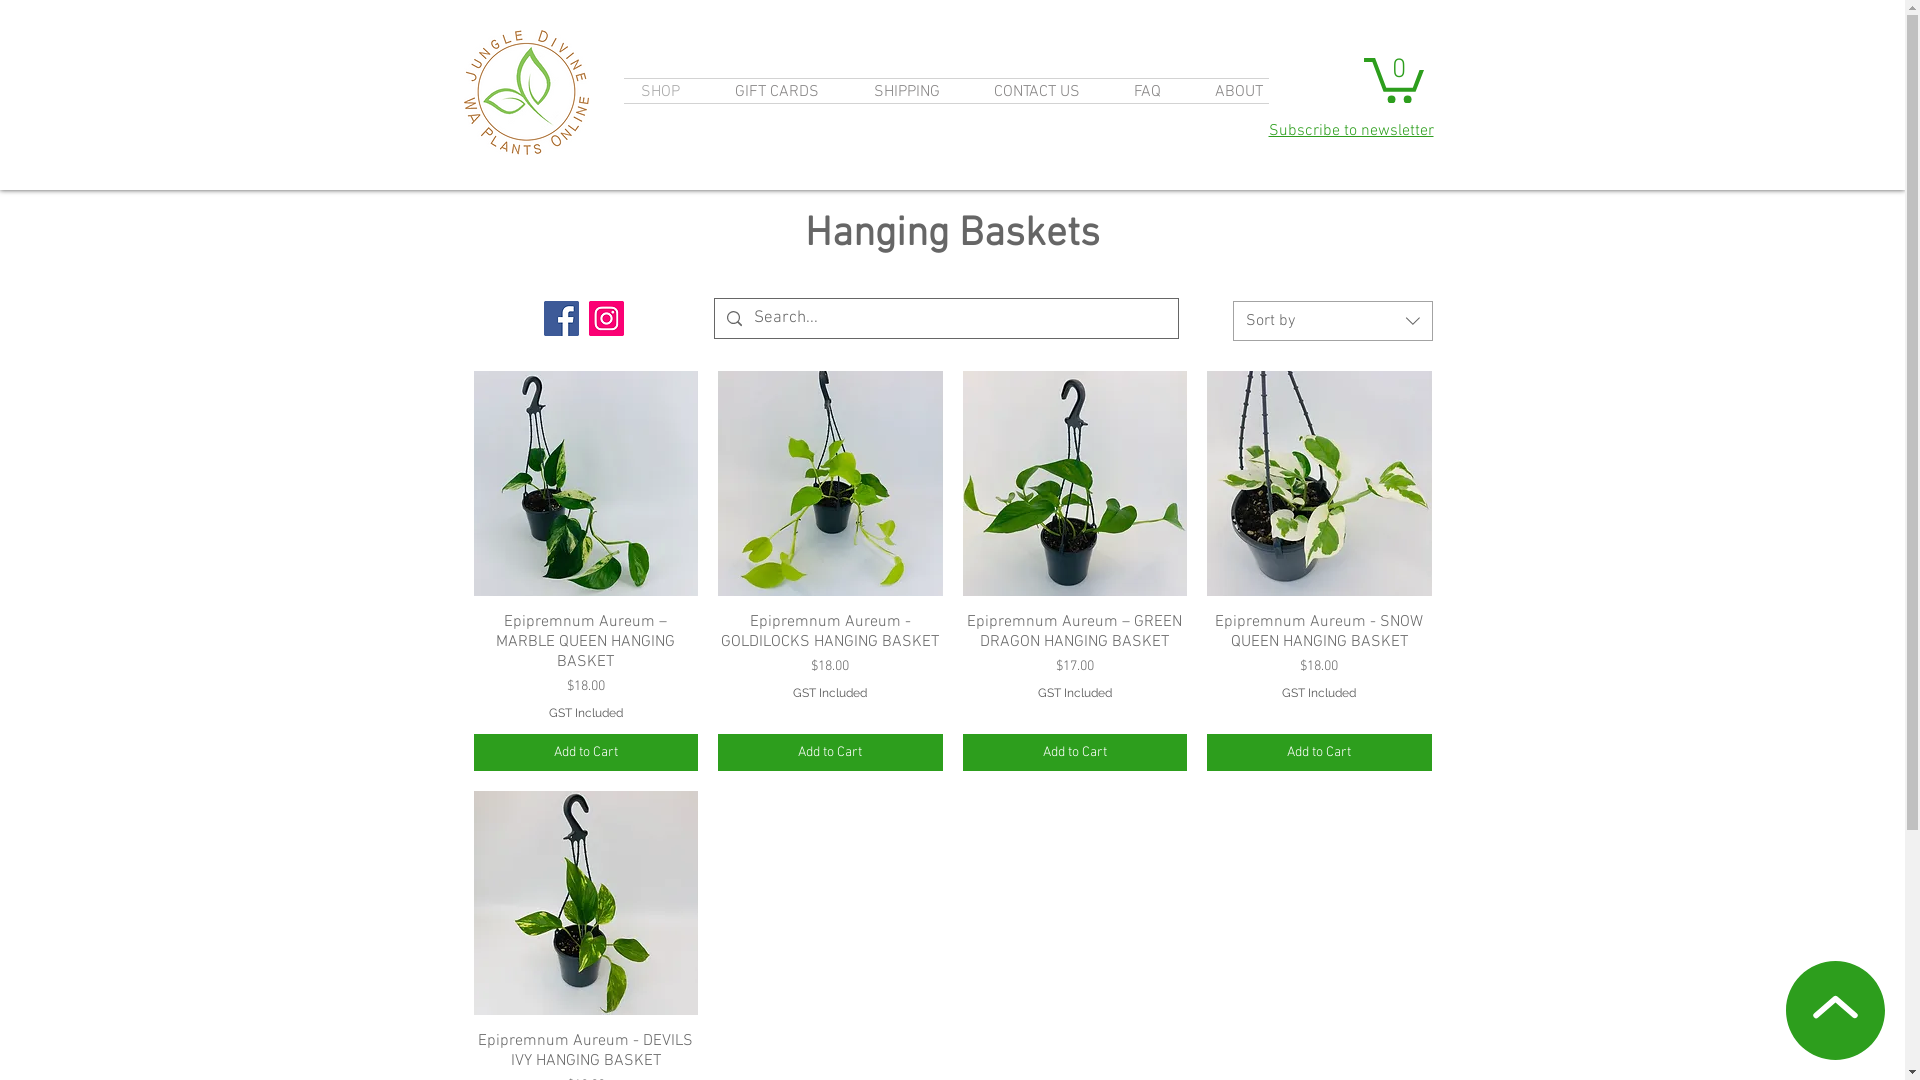 Image resolution: width=1920 pixels, height=1080 pixels. What do you see at coordinates (1146, 92) in the screenshot?
I see `FAQ` at bounding box center [1146, 92].